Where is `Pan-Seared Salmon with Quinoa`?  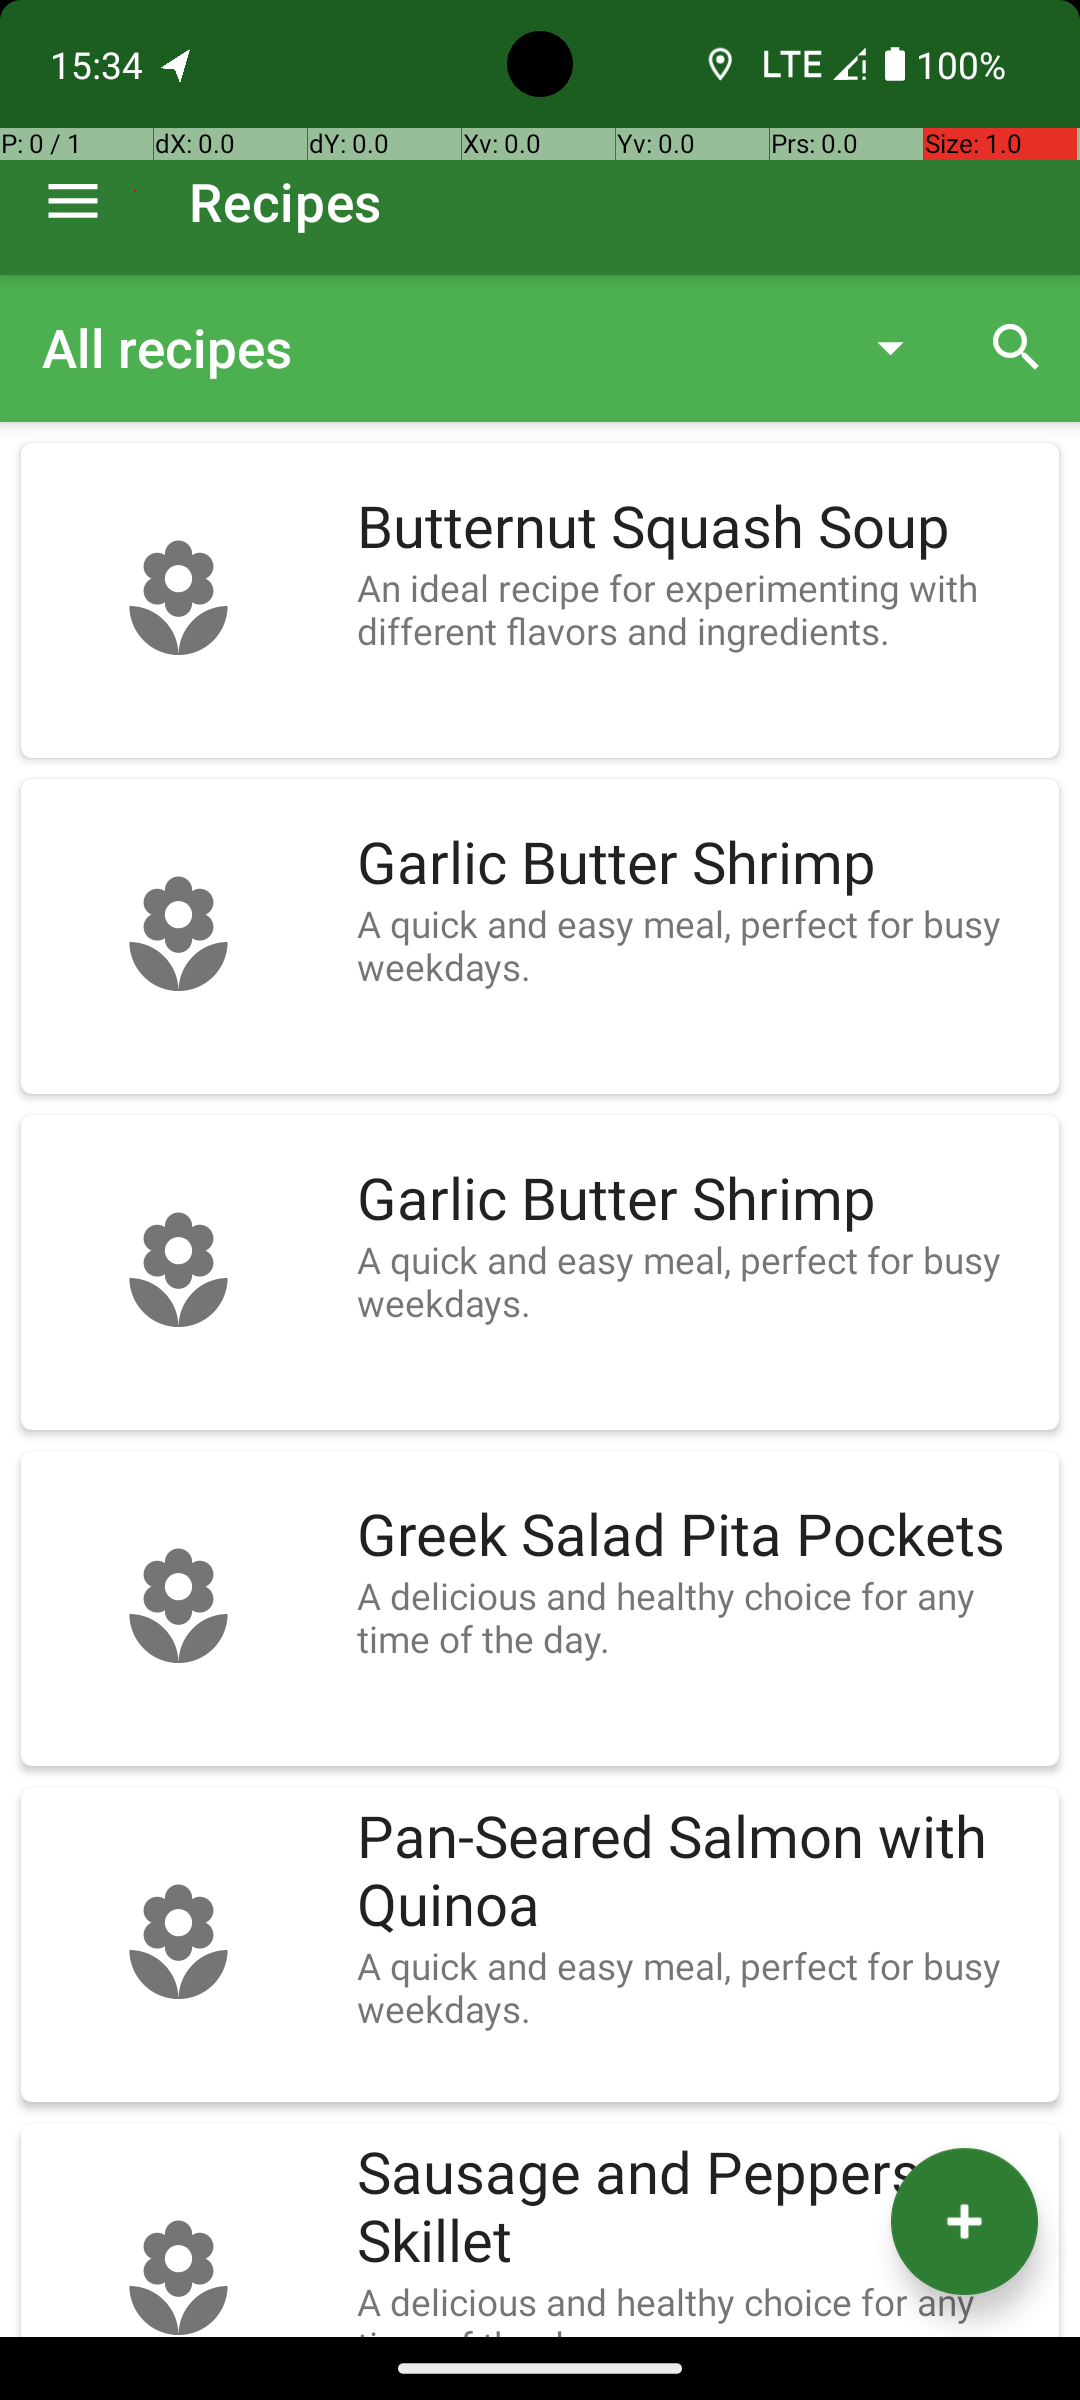
Pan-Seared Salmon with Quinoa is located at coordinates (698, 1872).